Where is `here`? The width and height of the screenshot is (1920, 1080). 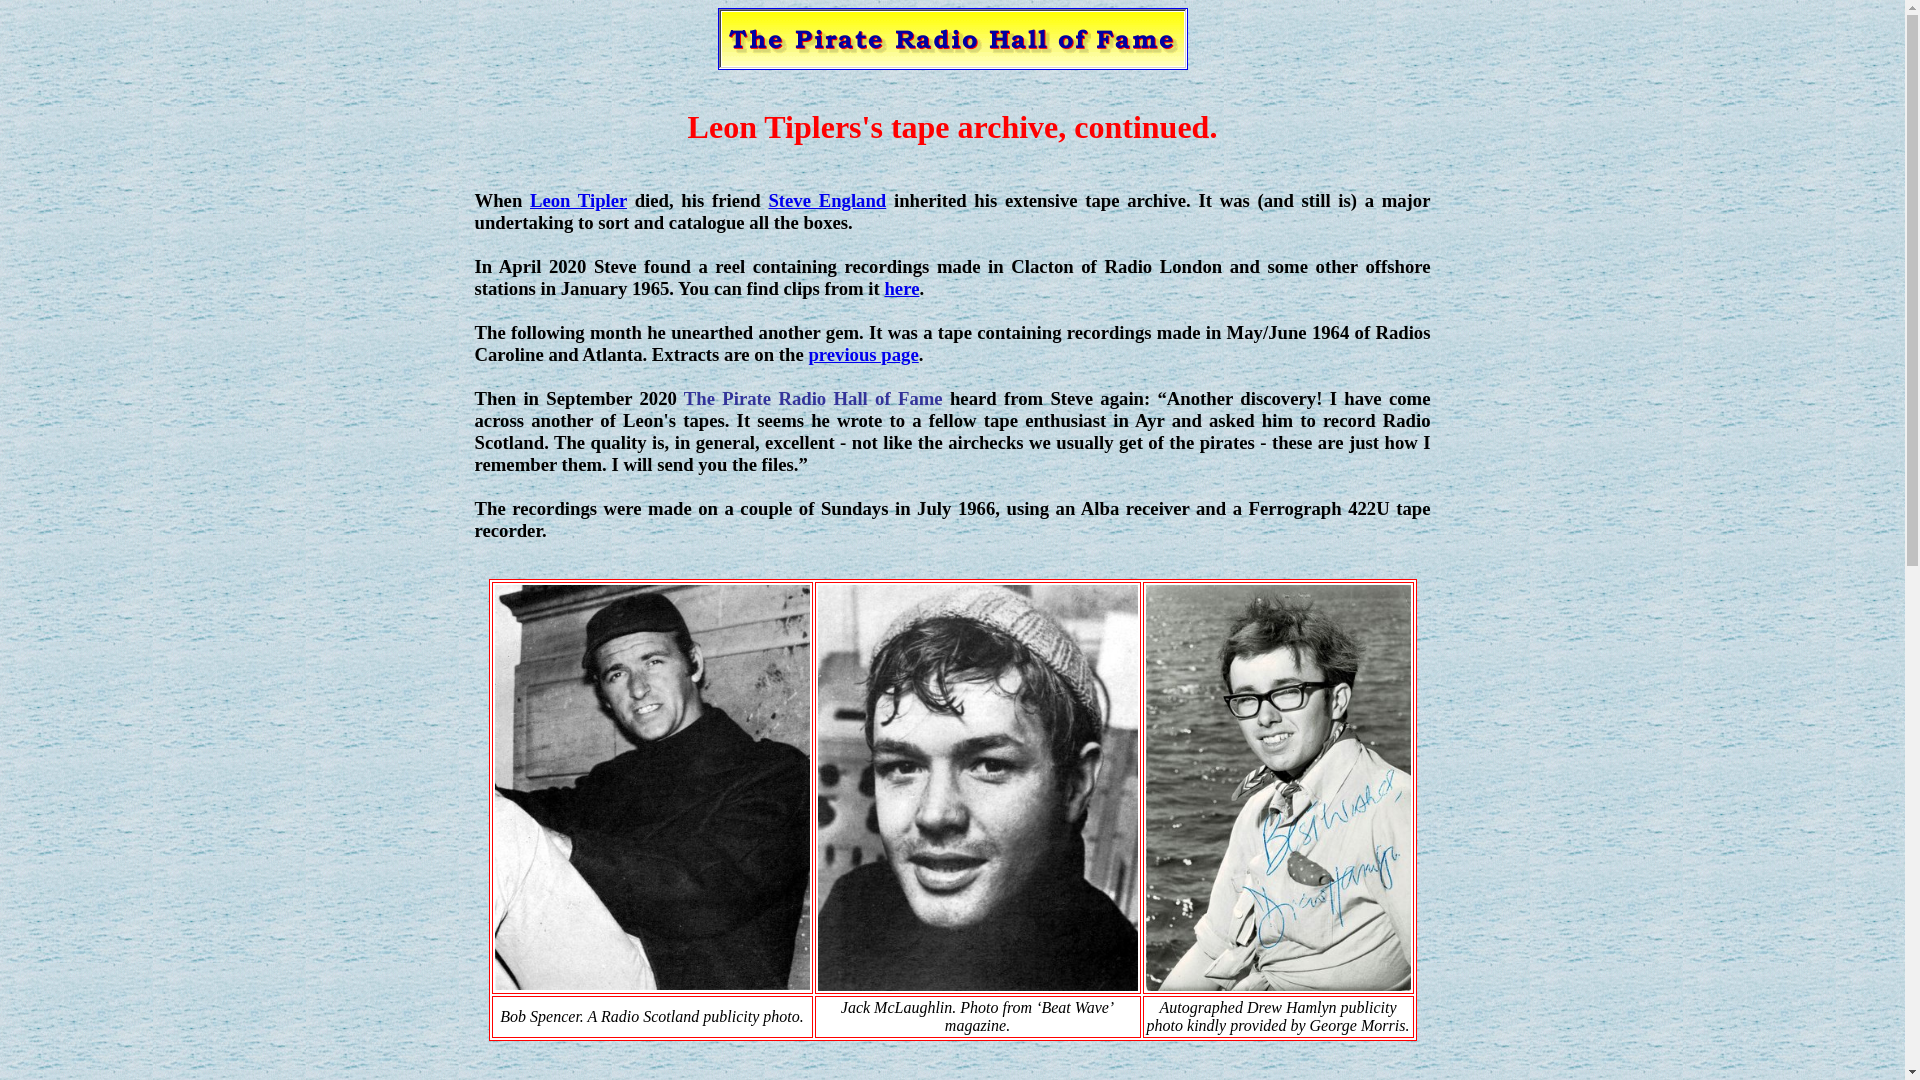
here is located at coordinates (901, 288).